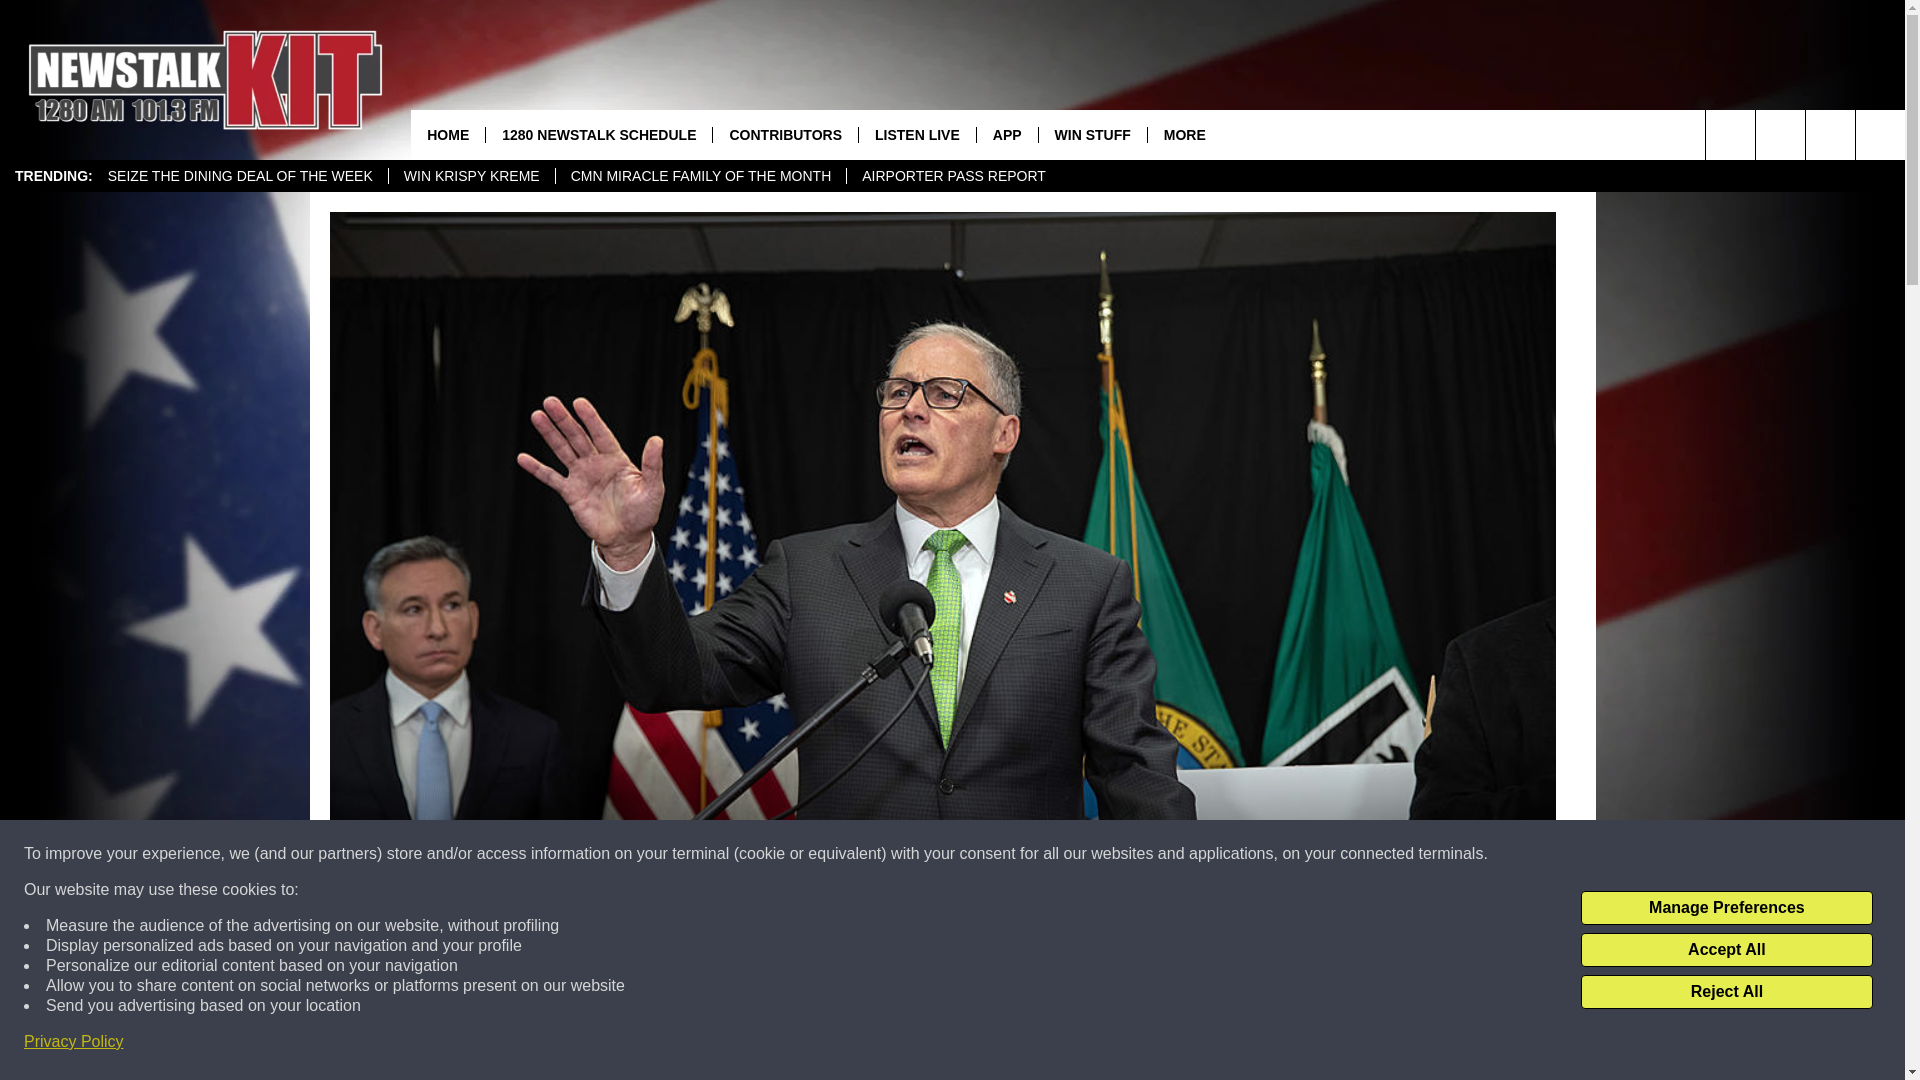 The width and height of the screenshot is (1920, 1080). I want to click on CMN MIRACLE FAMILY OF THE MONTH, so click(700, 176).